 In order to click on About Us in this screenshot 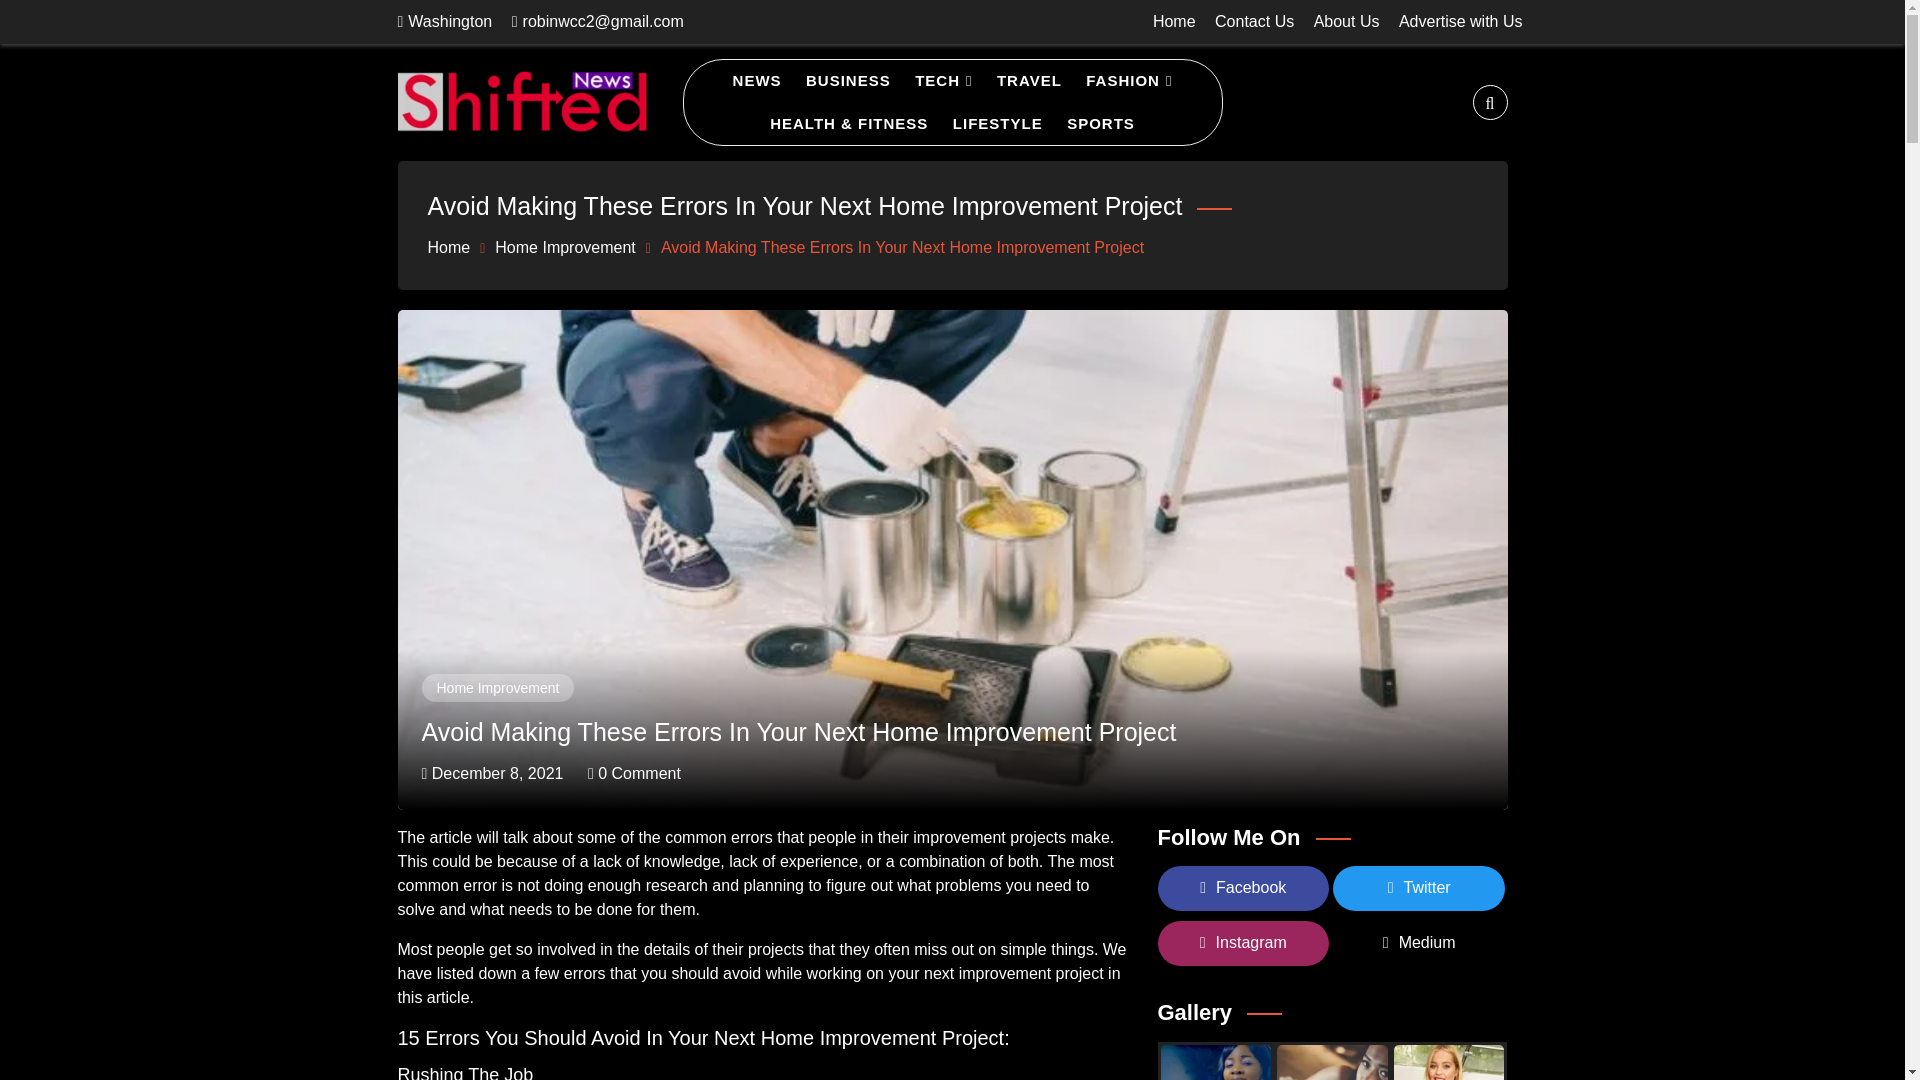, I will do `click(1346, 21)`.